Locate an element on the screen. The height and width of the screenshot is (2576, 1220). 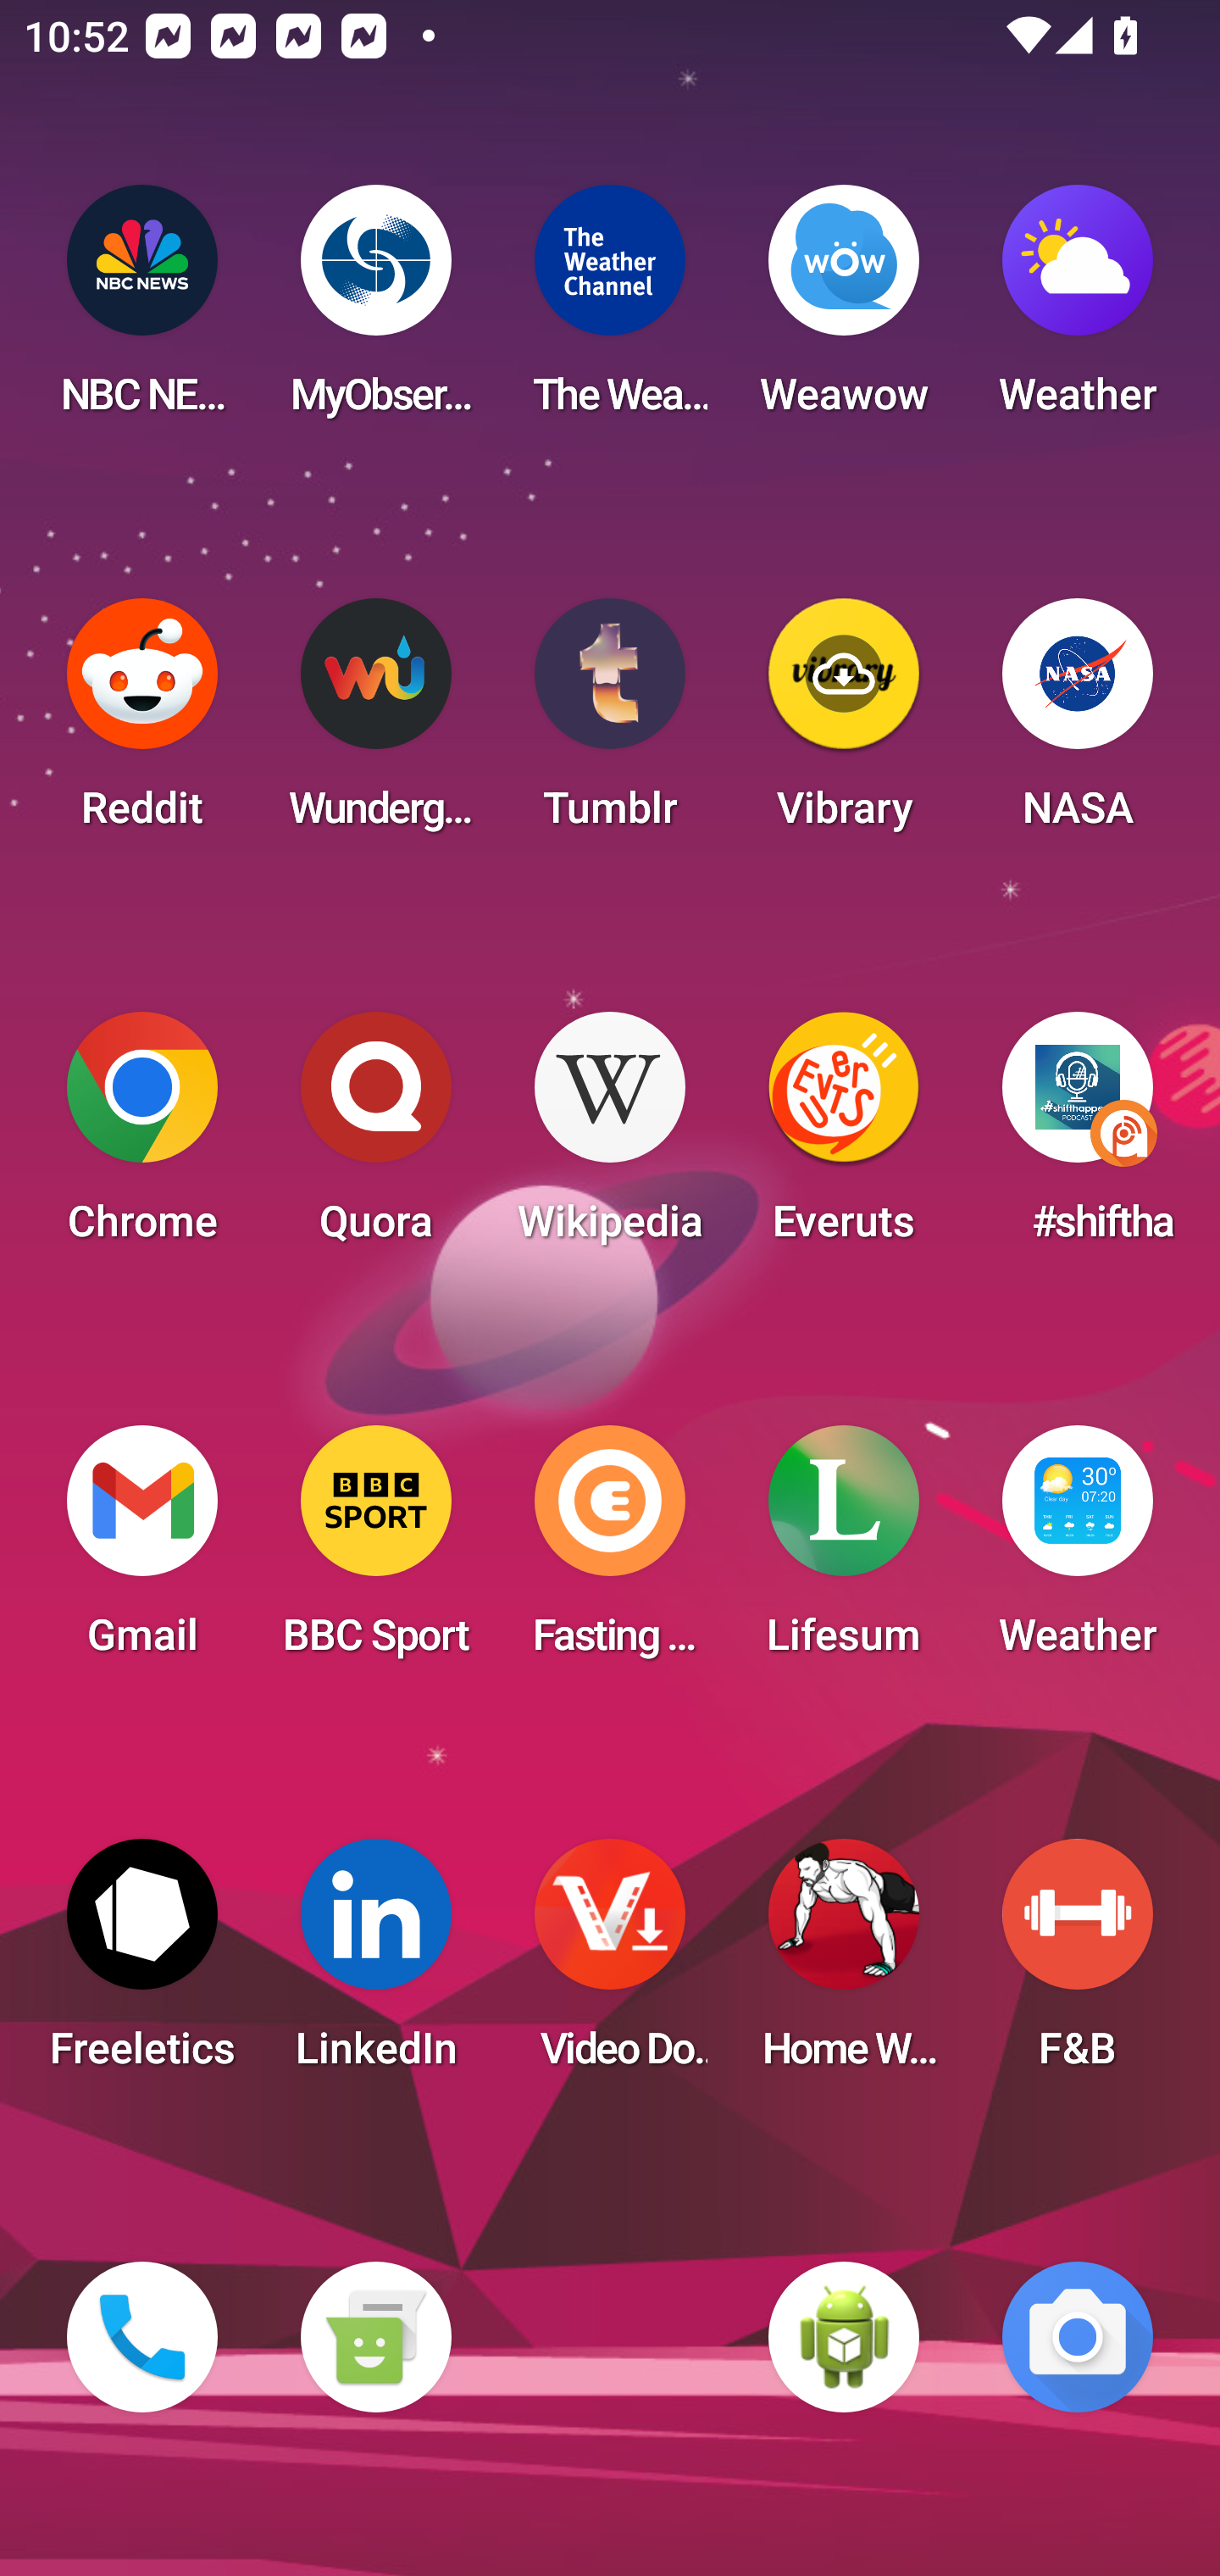
Phone is located at coordinates (142, 2337).